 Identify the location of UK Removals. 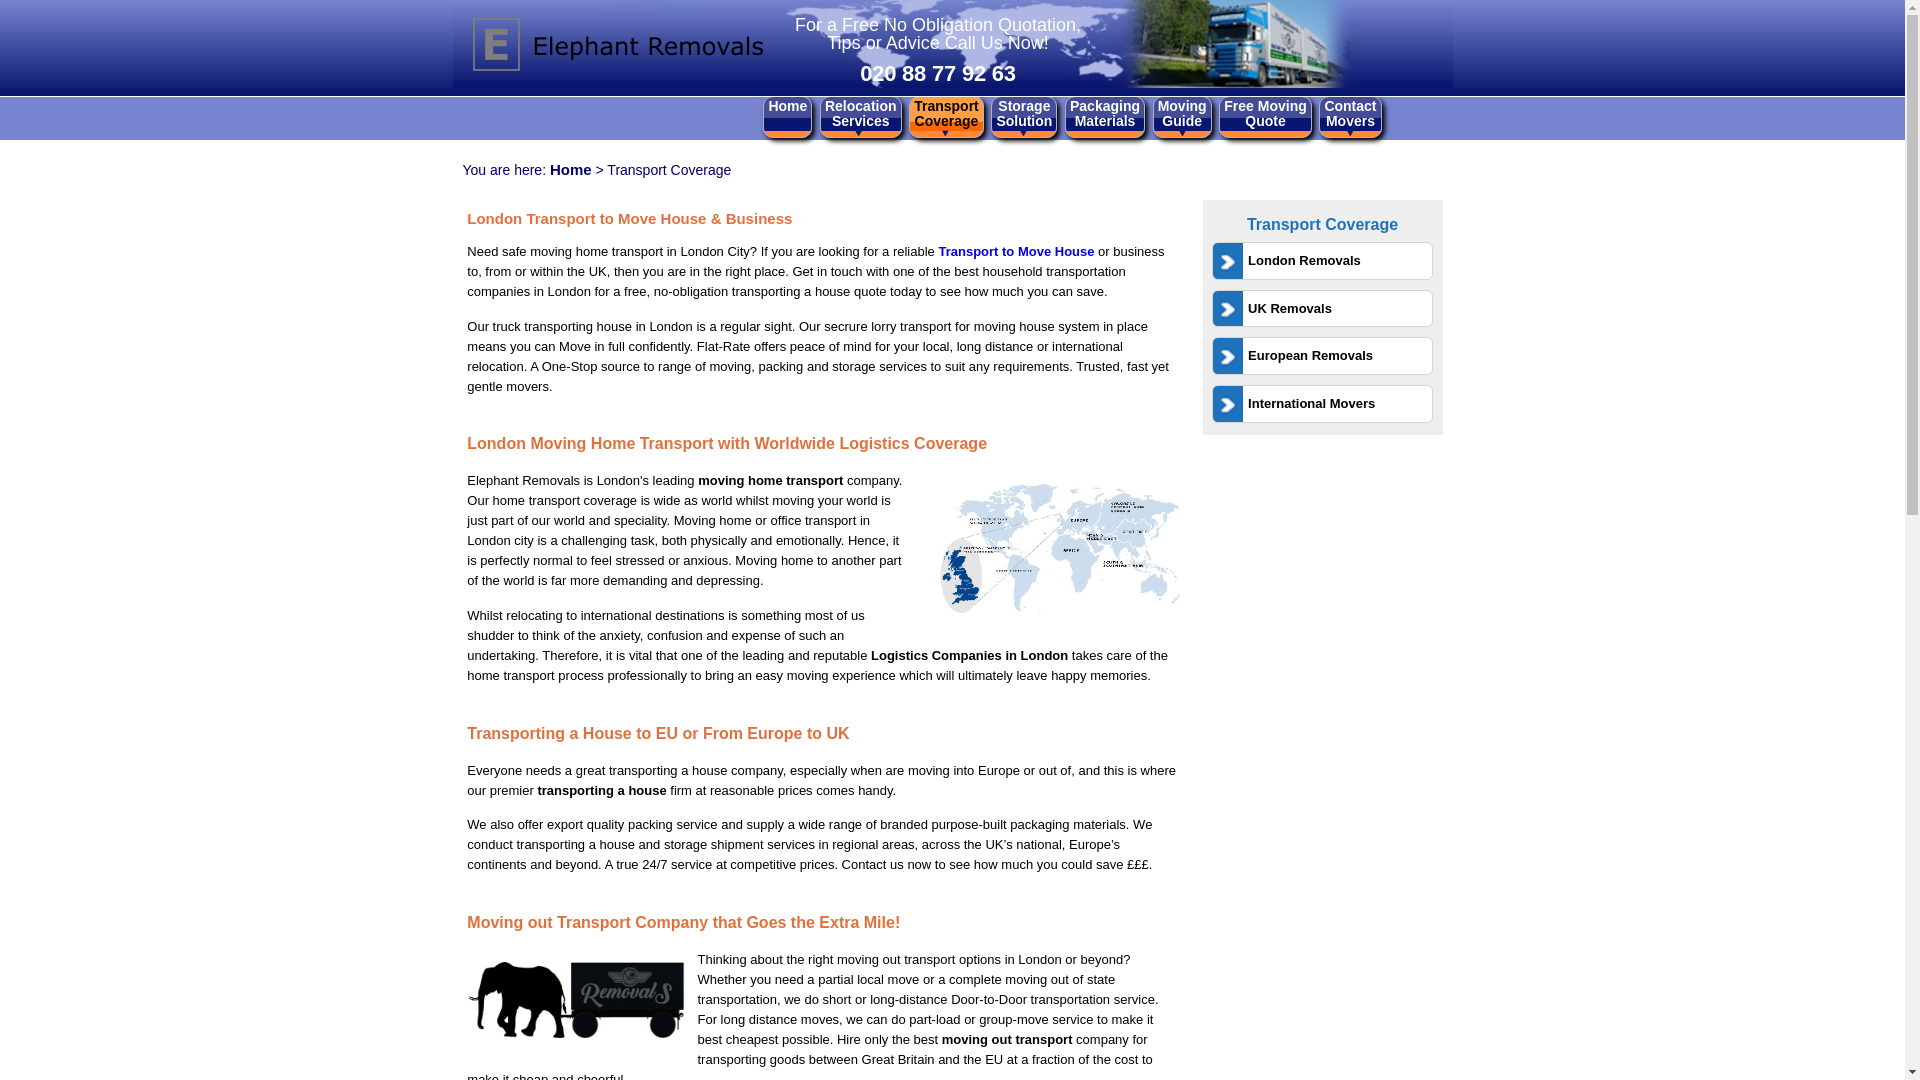
(1104, 114).